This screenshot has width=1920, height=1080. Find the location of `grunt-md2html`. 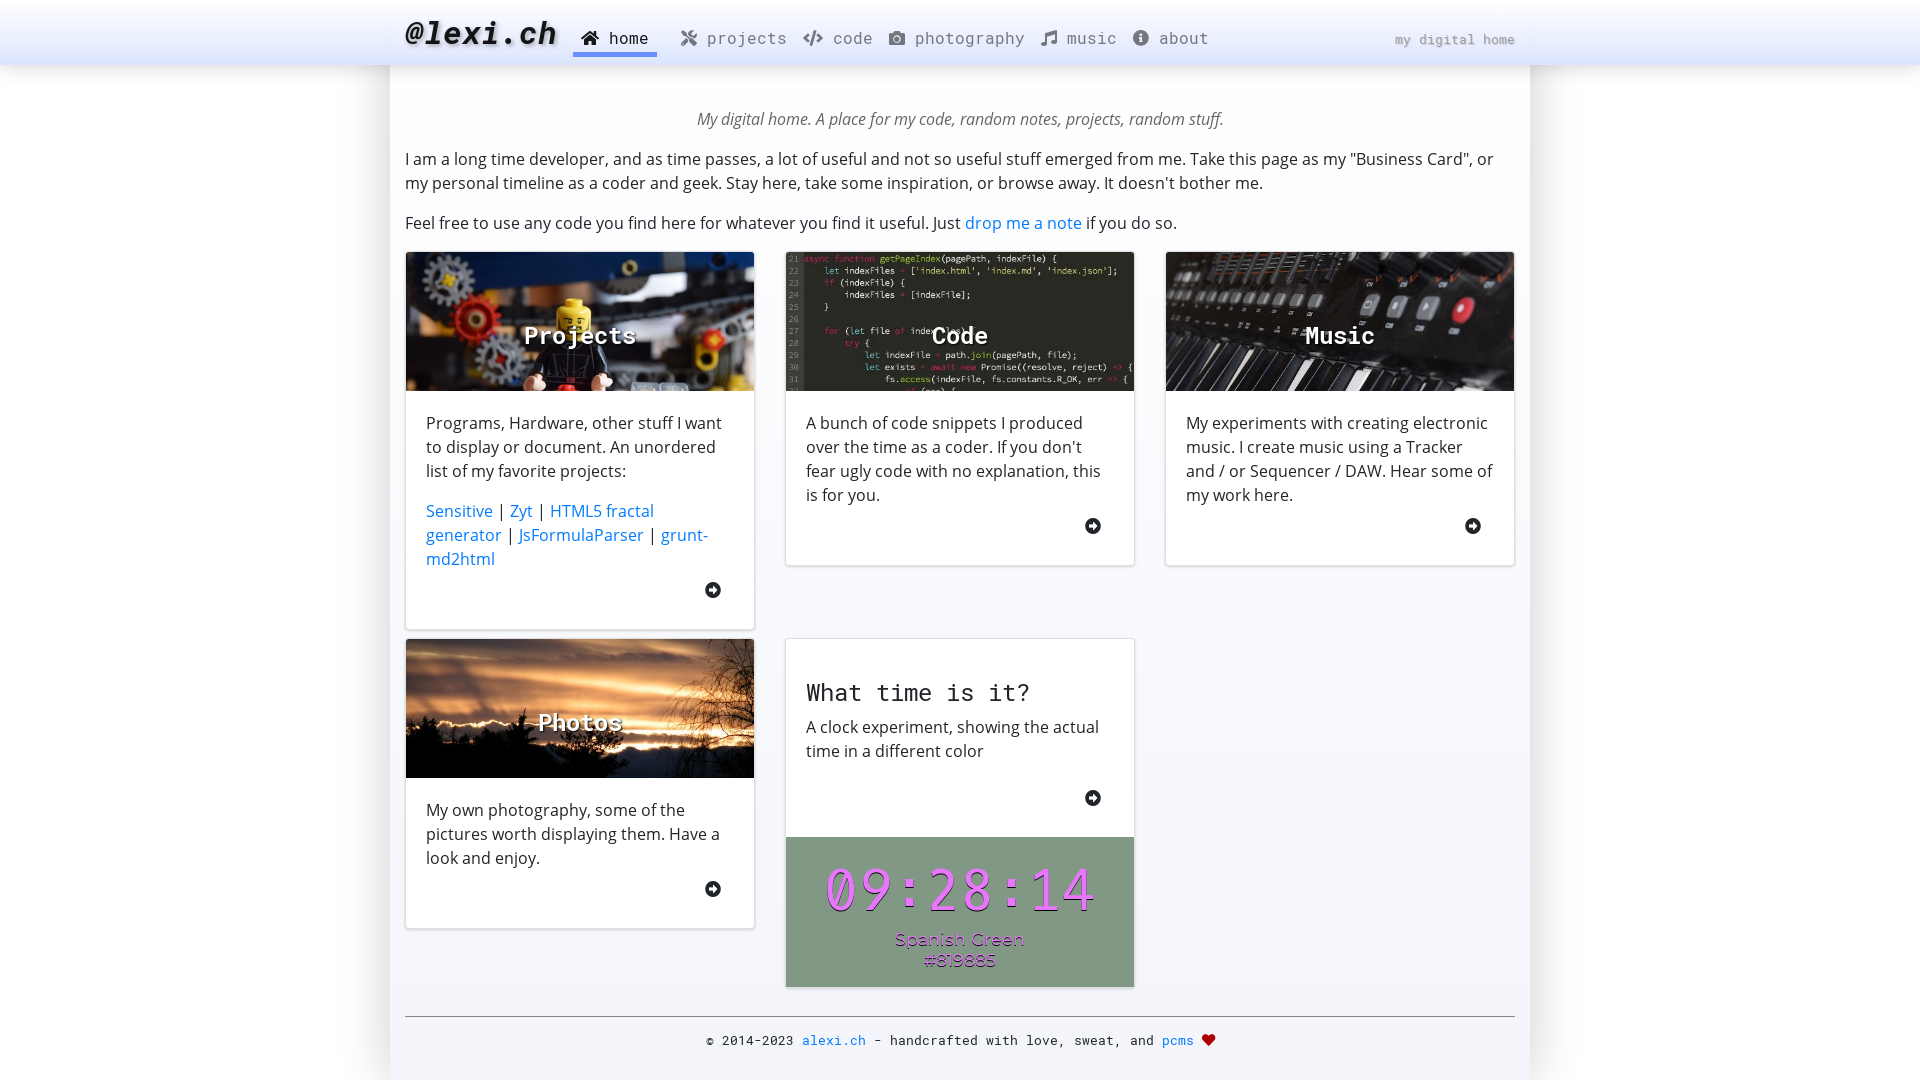

grunt-md2html is located at coordinates (567, 547).